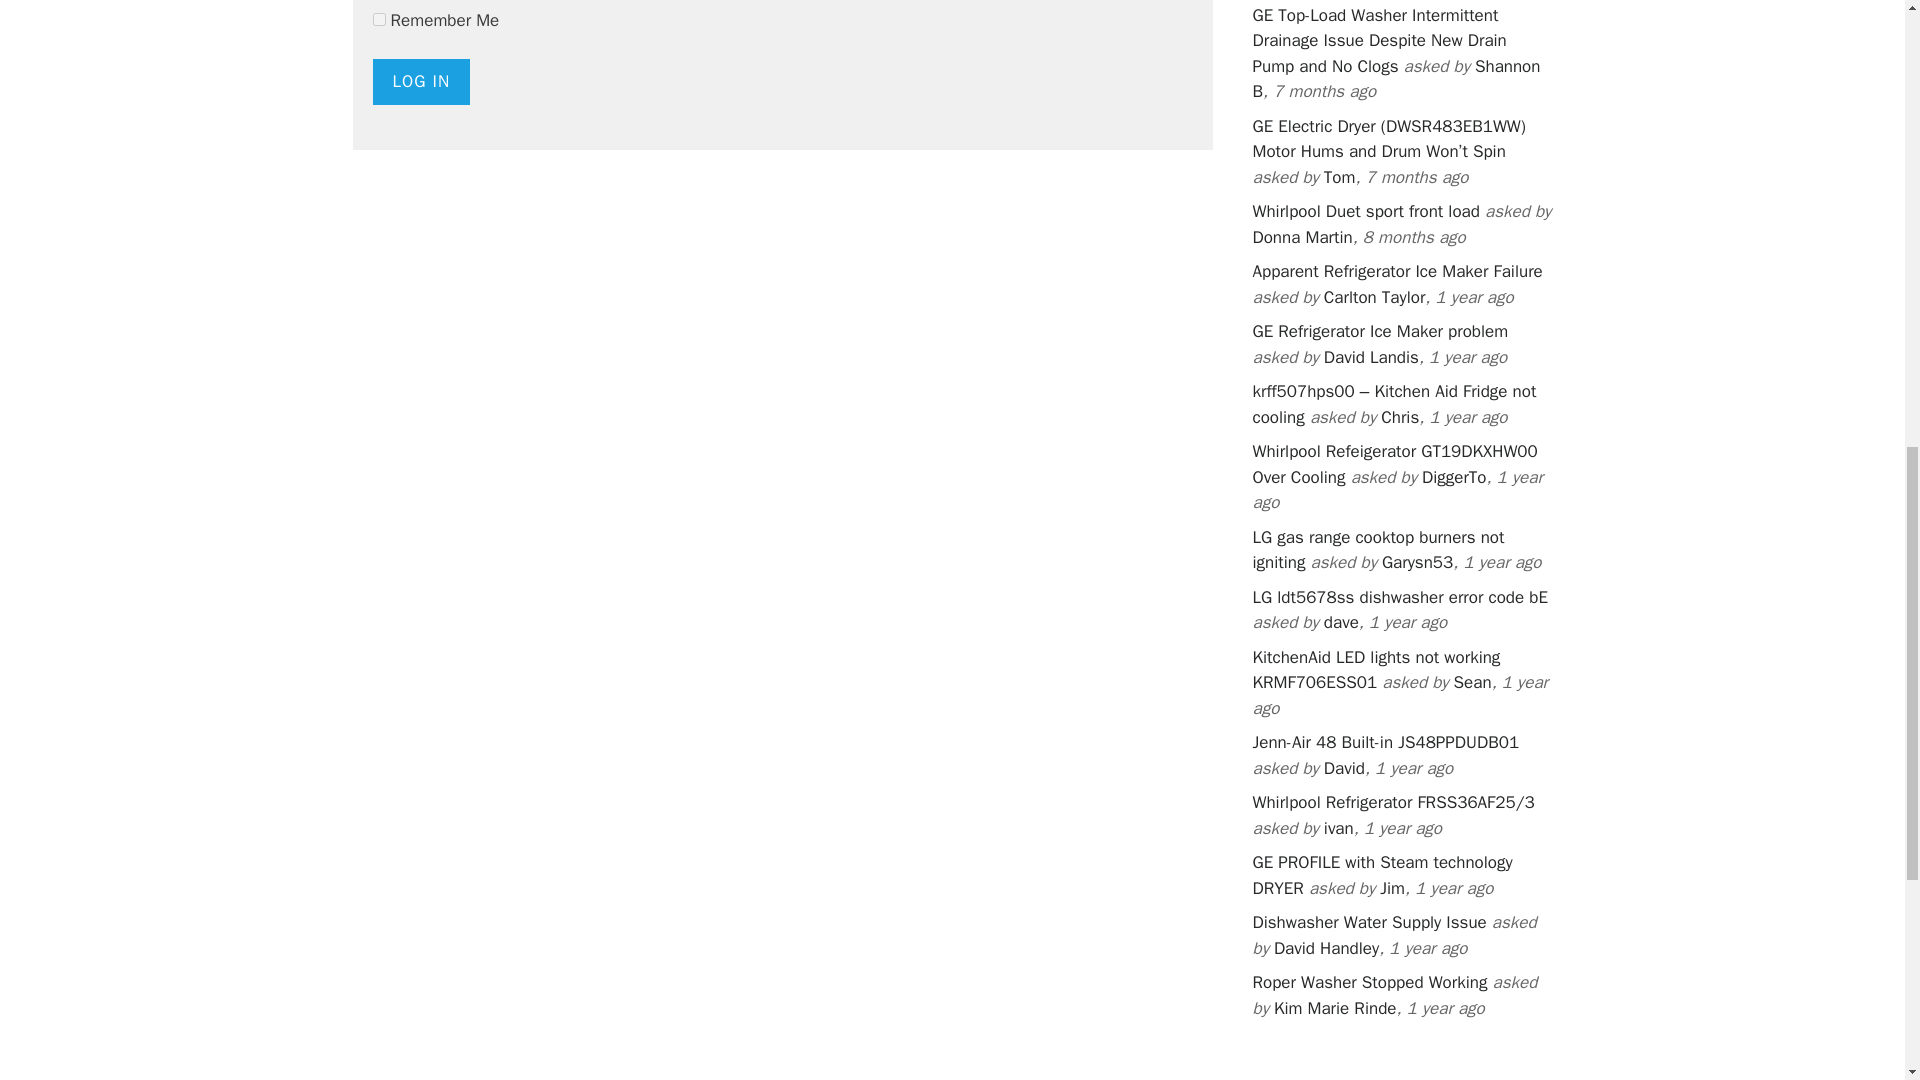 The height and width of the screenshot is (1080, 1920). I want to click on forever, so click(378, 18).